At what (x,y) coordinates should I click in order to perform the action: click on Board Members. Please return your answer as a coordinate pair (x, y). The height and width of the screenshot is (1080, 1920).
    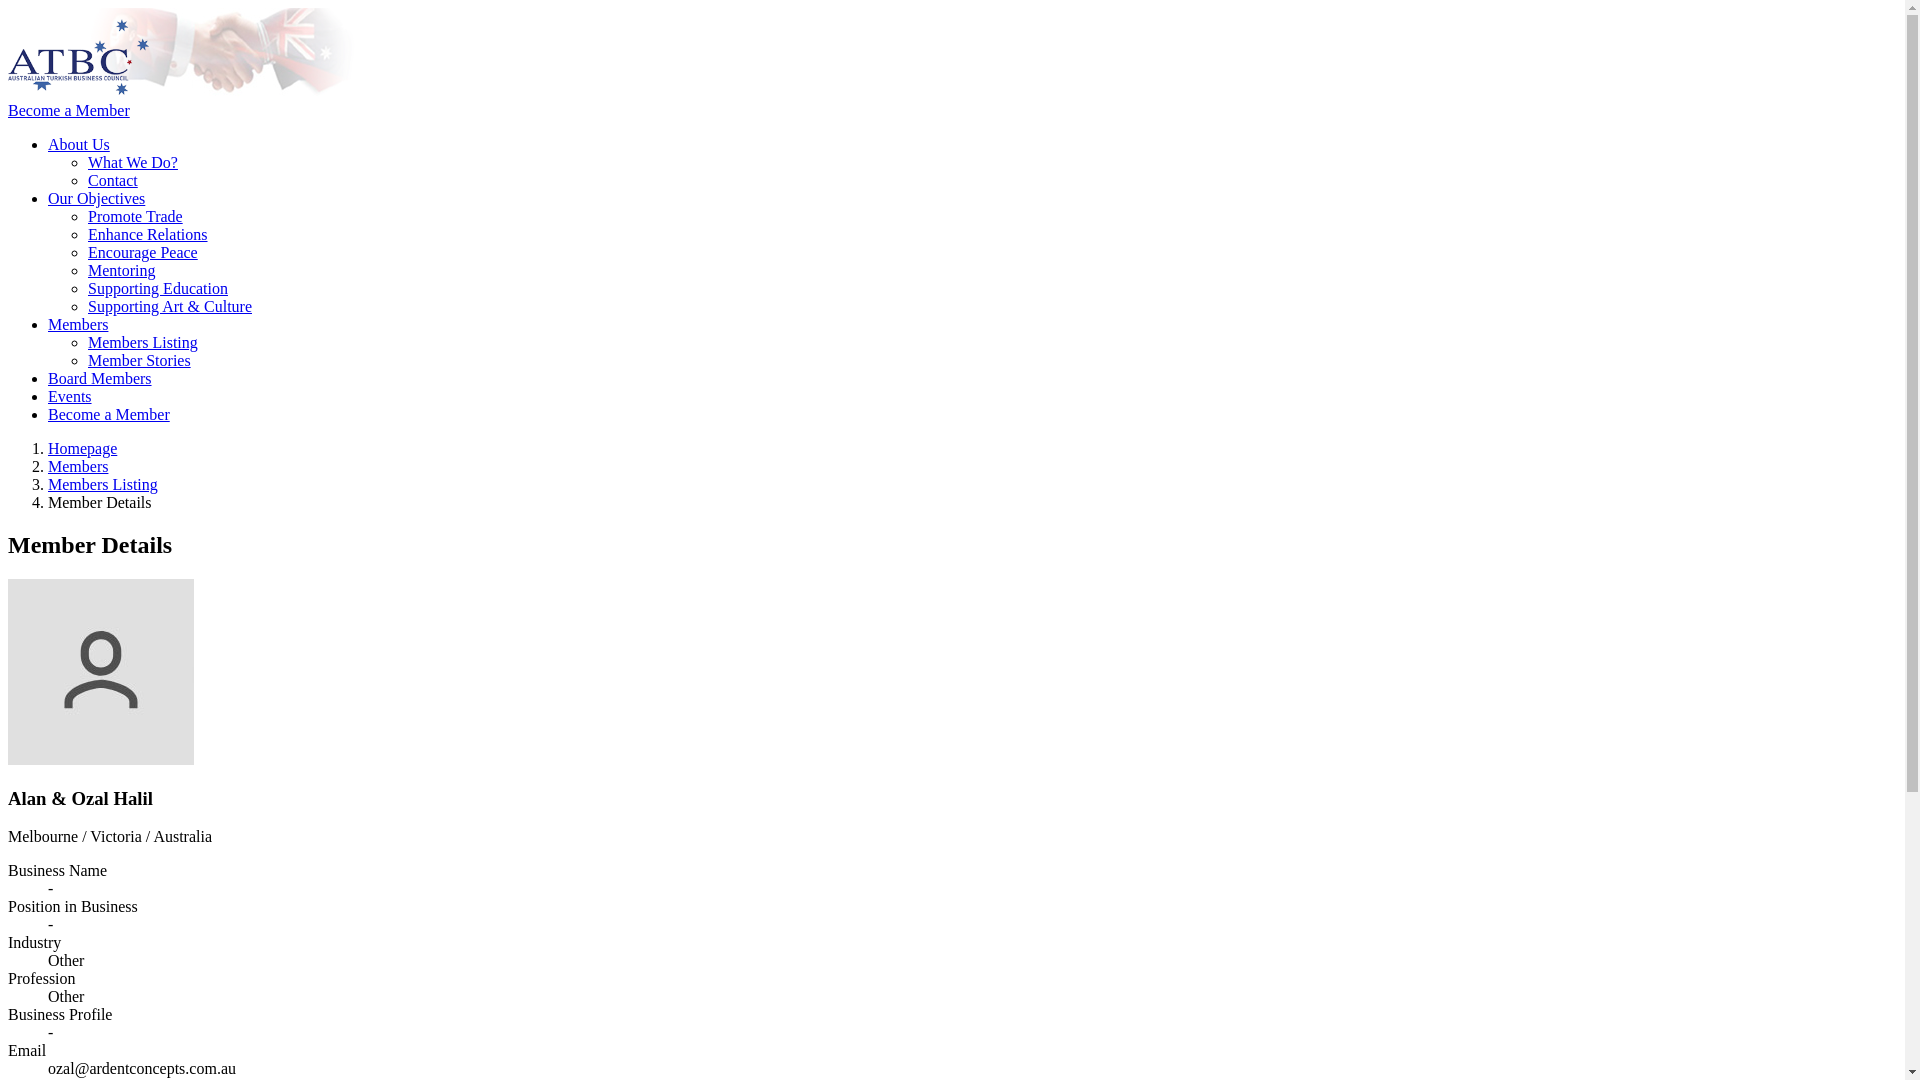
    Looking at the image, I should click on (100, 378).